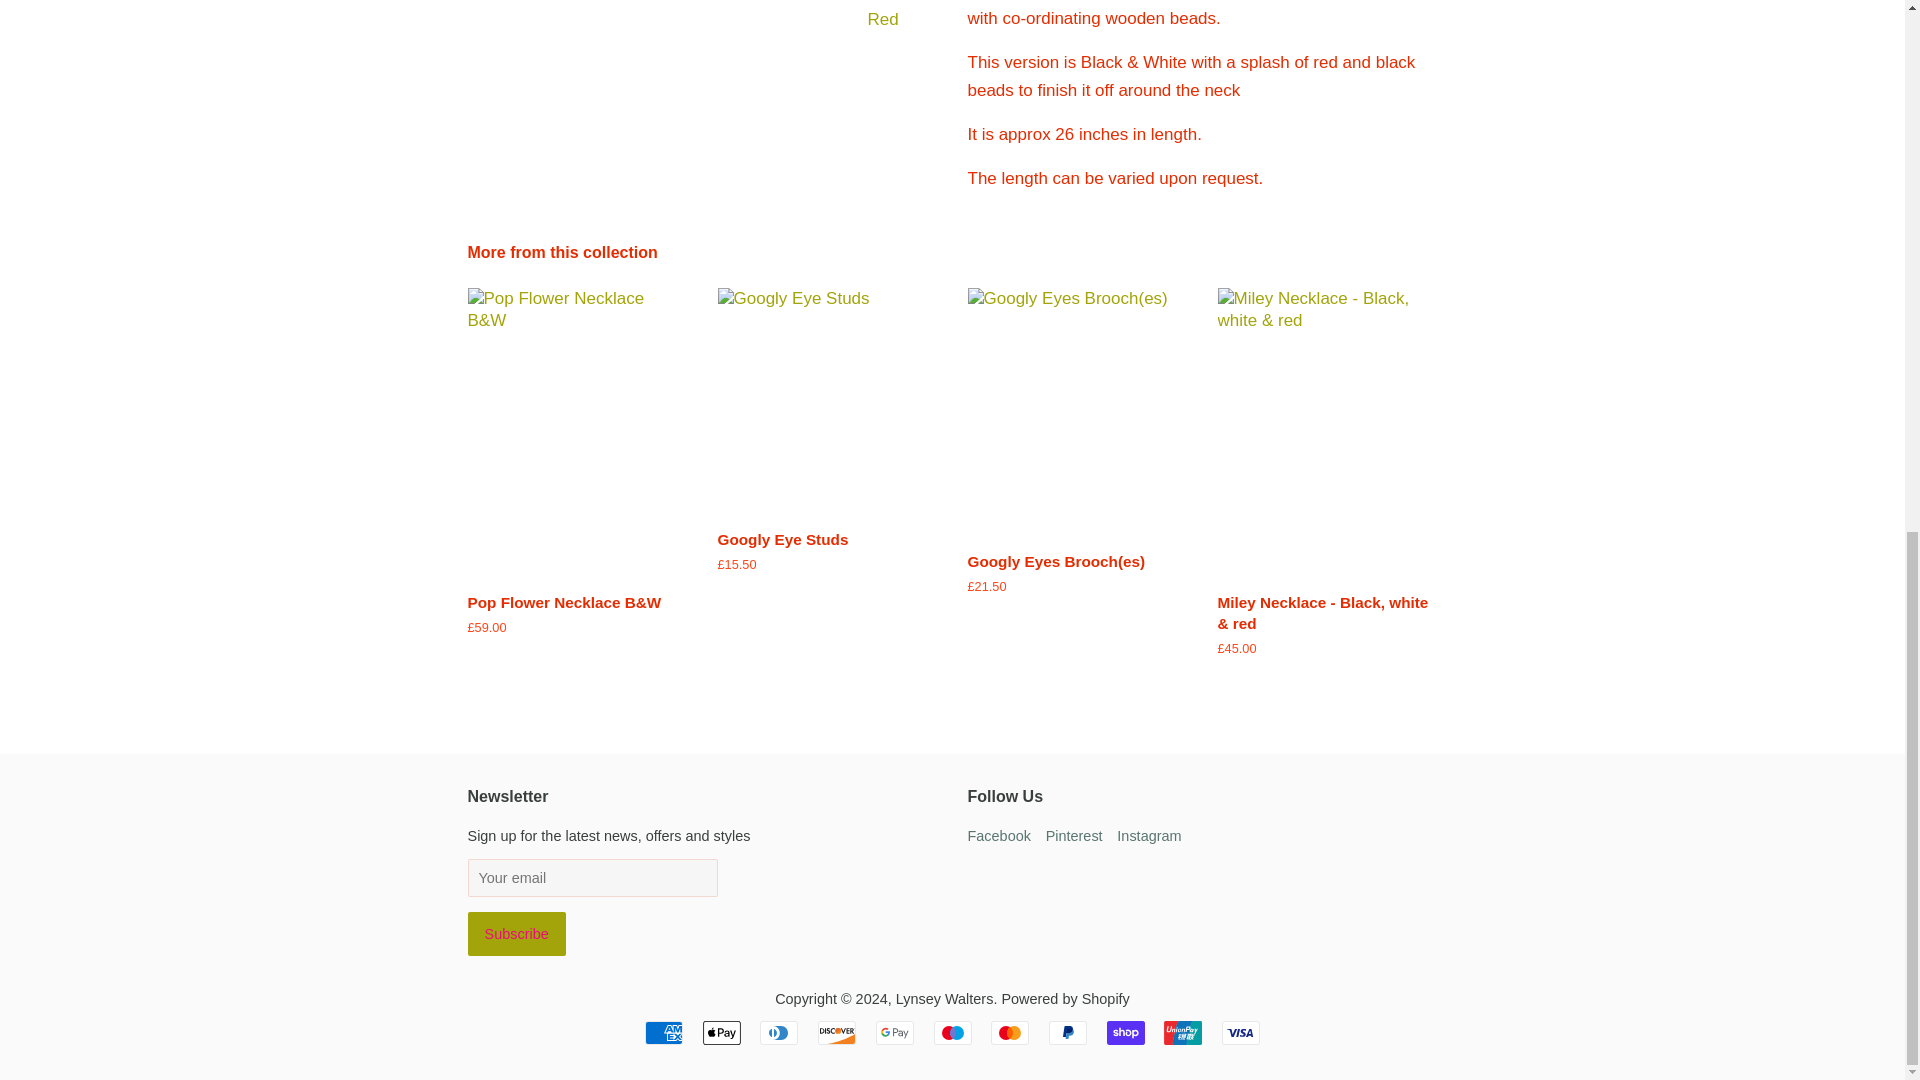 Image resolution: width=1920 pixels, height=1080 pixels. What do you see at coordinates (1126, 1032) in the screenshot?
I see `Shop Pay` at bounding box center [1126, 1032].